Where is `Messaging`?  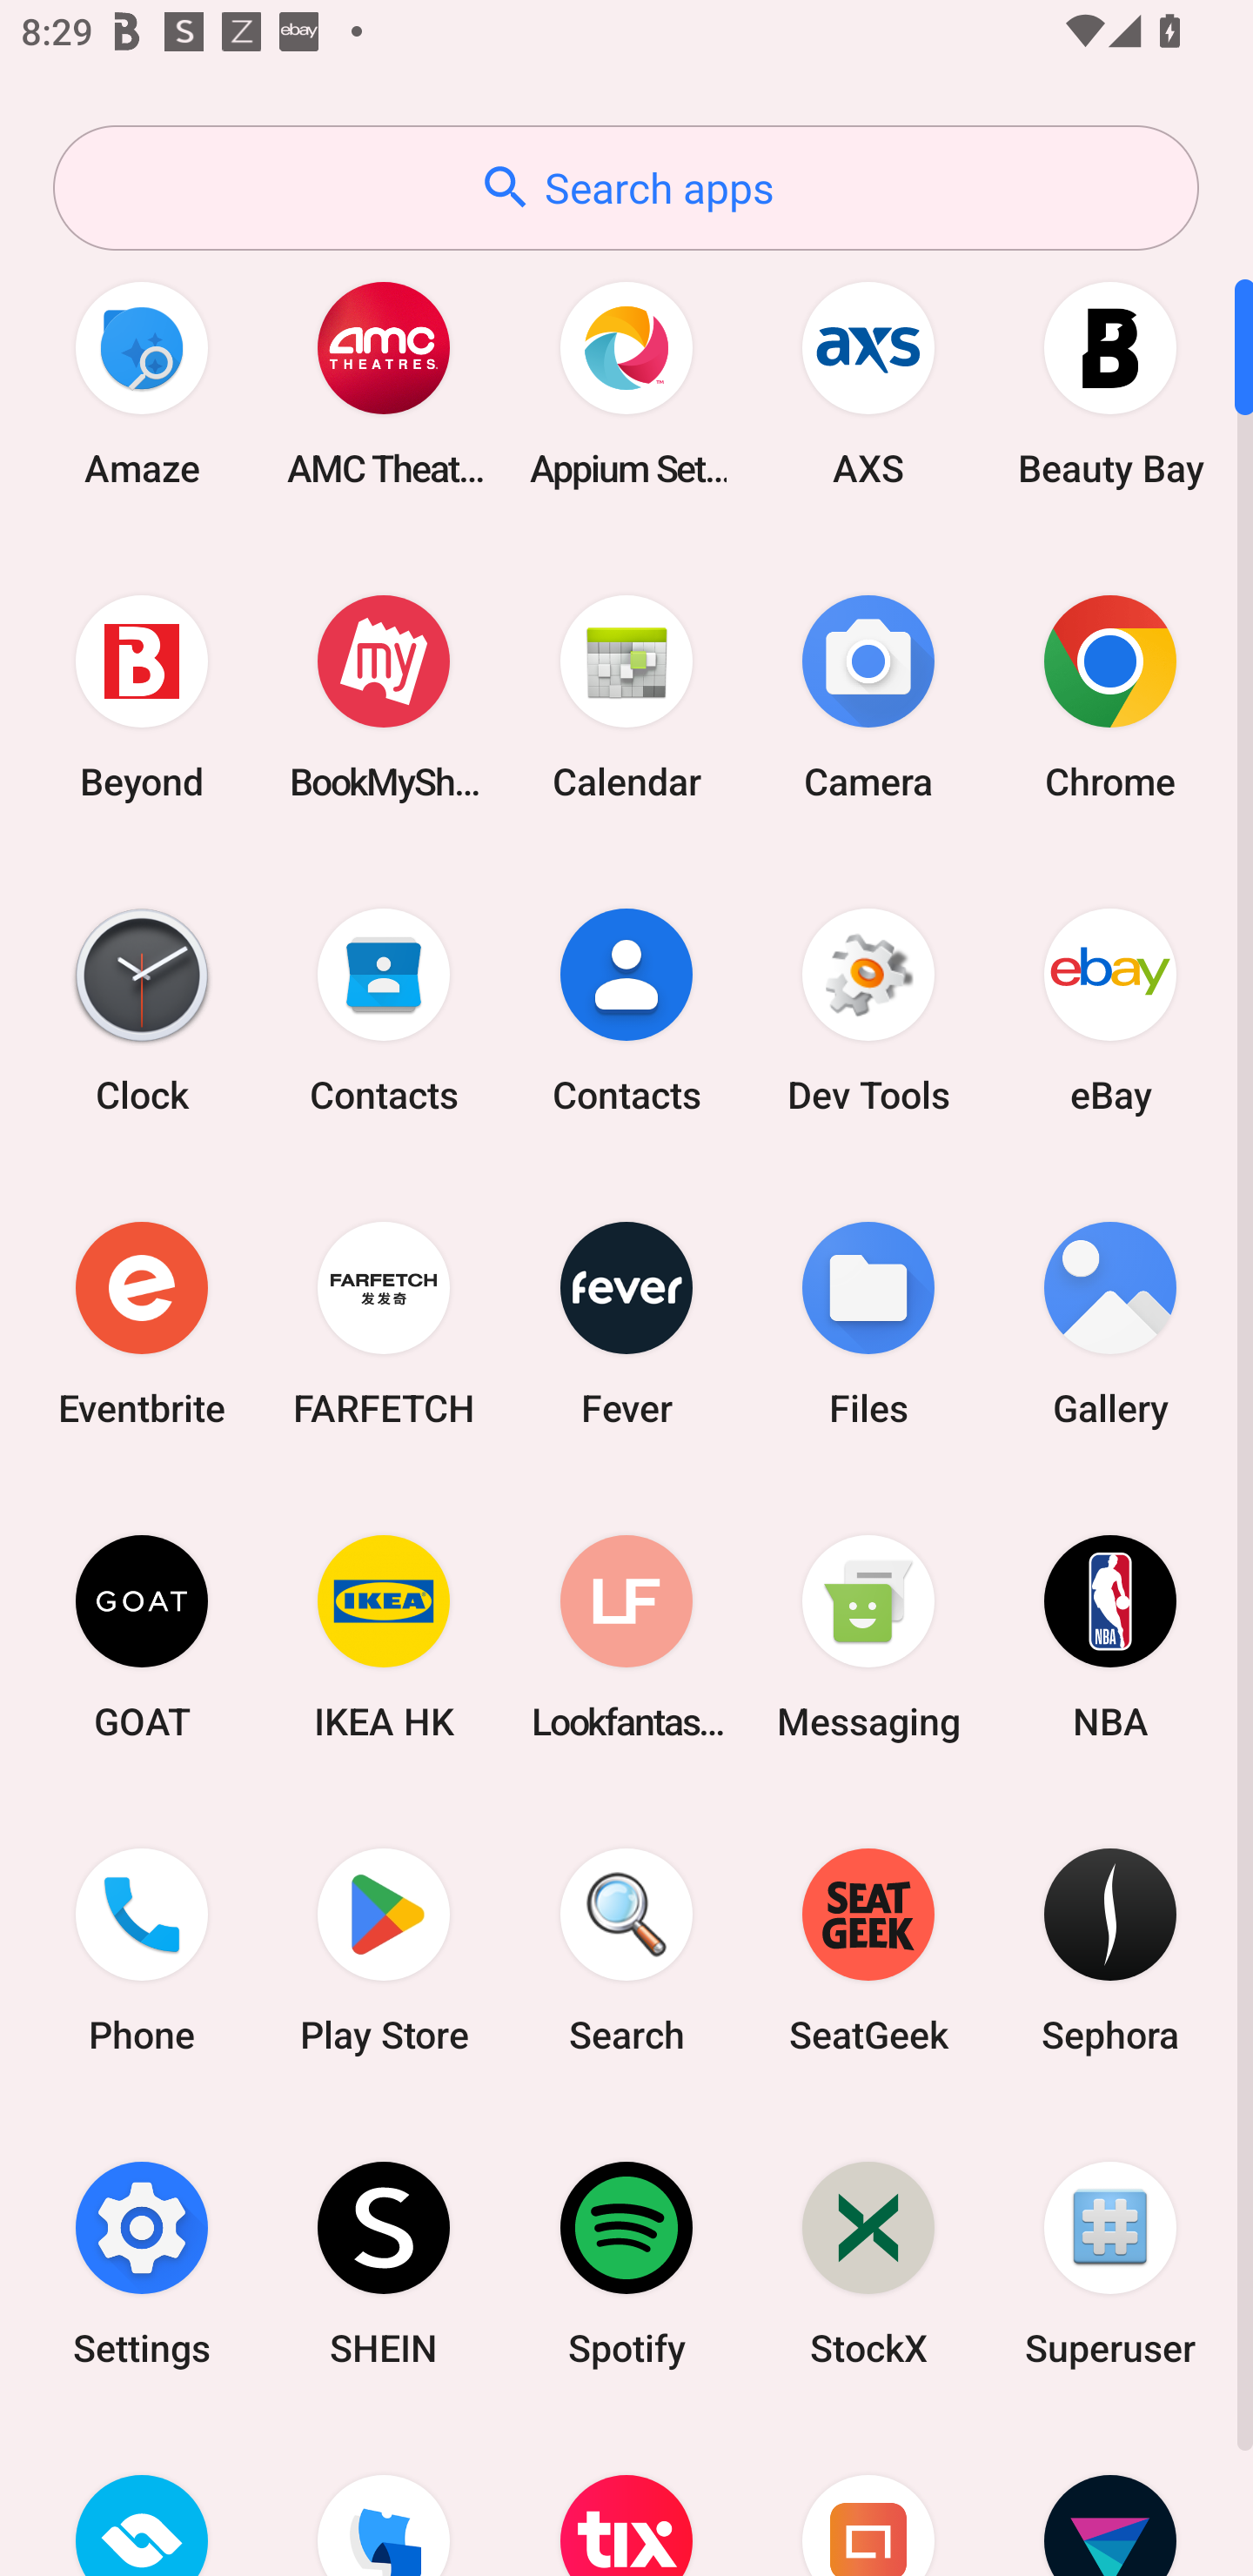 Messaging is located at coordinates (868, 1636).